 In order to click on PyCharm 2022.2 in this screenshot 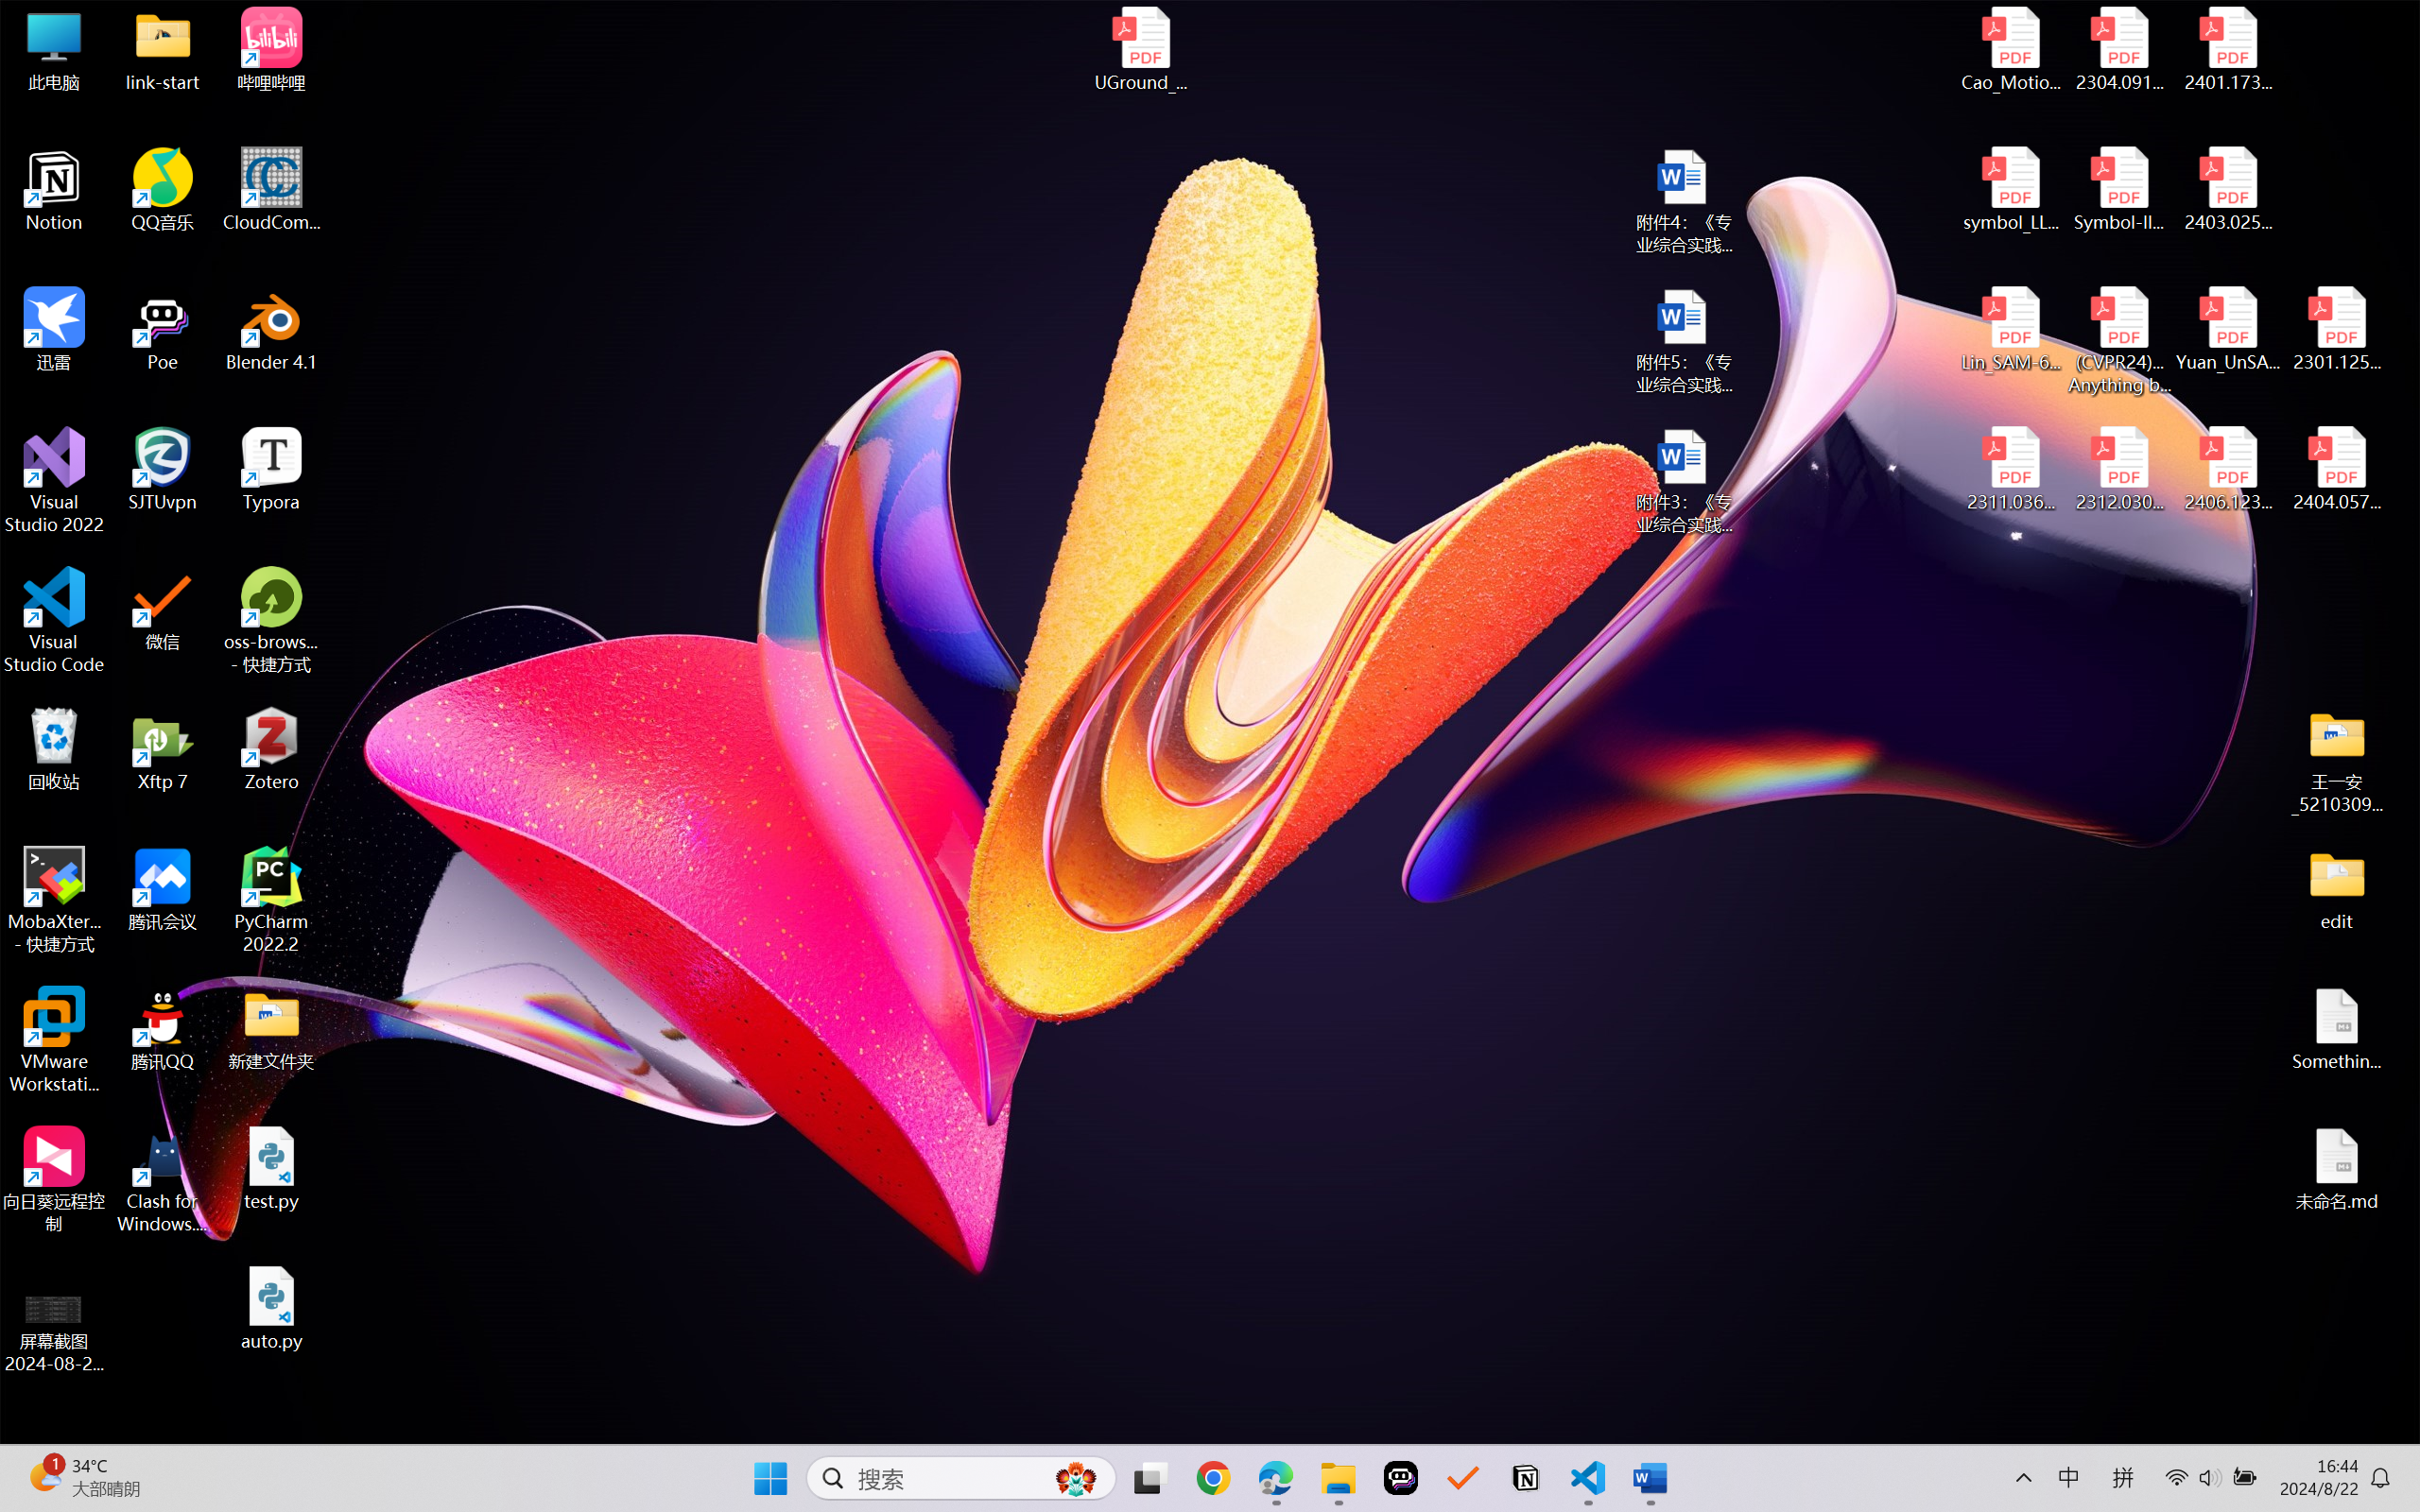, I will do `click(272, 900)`.